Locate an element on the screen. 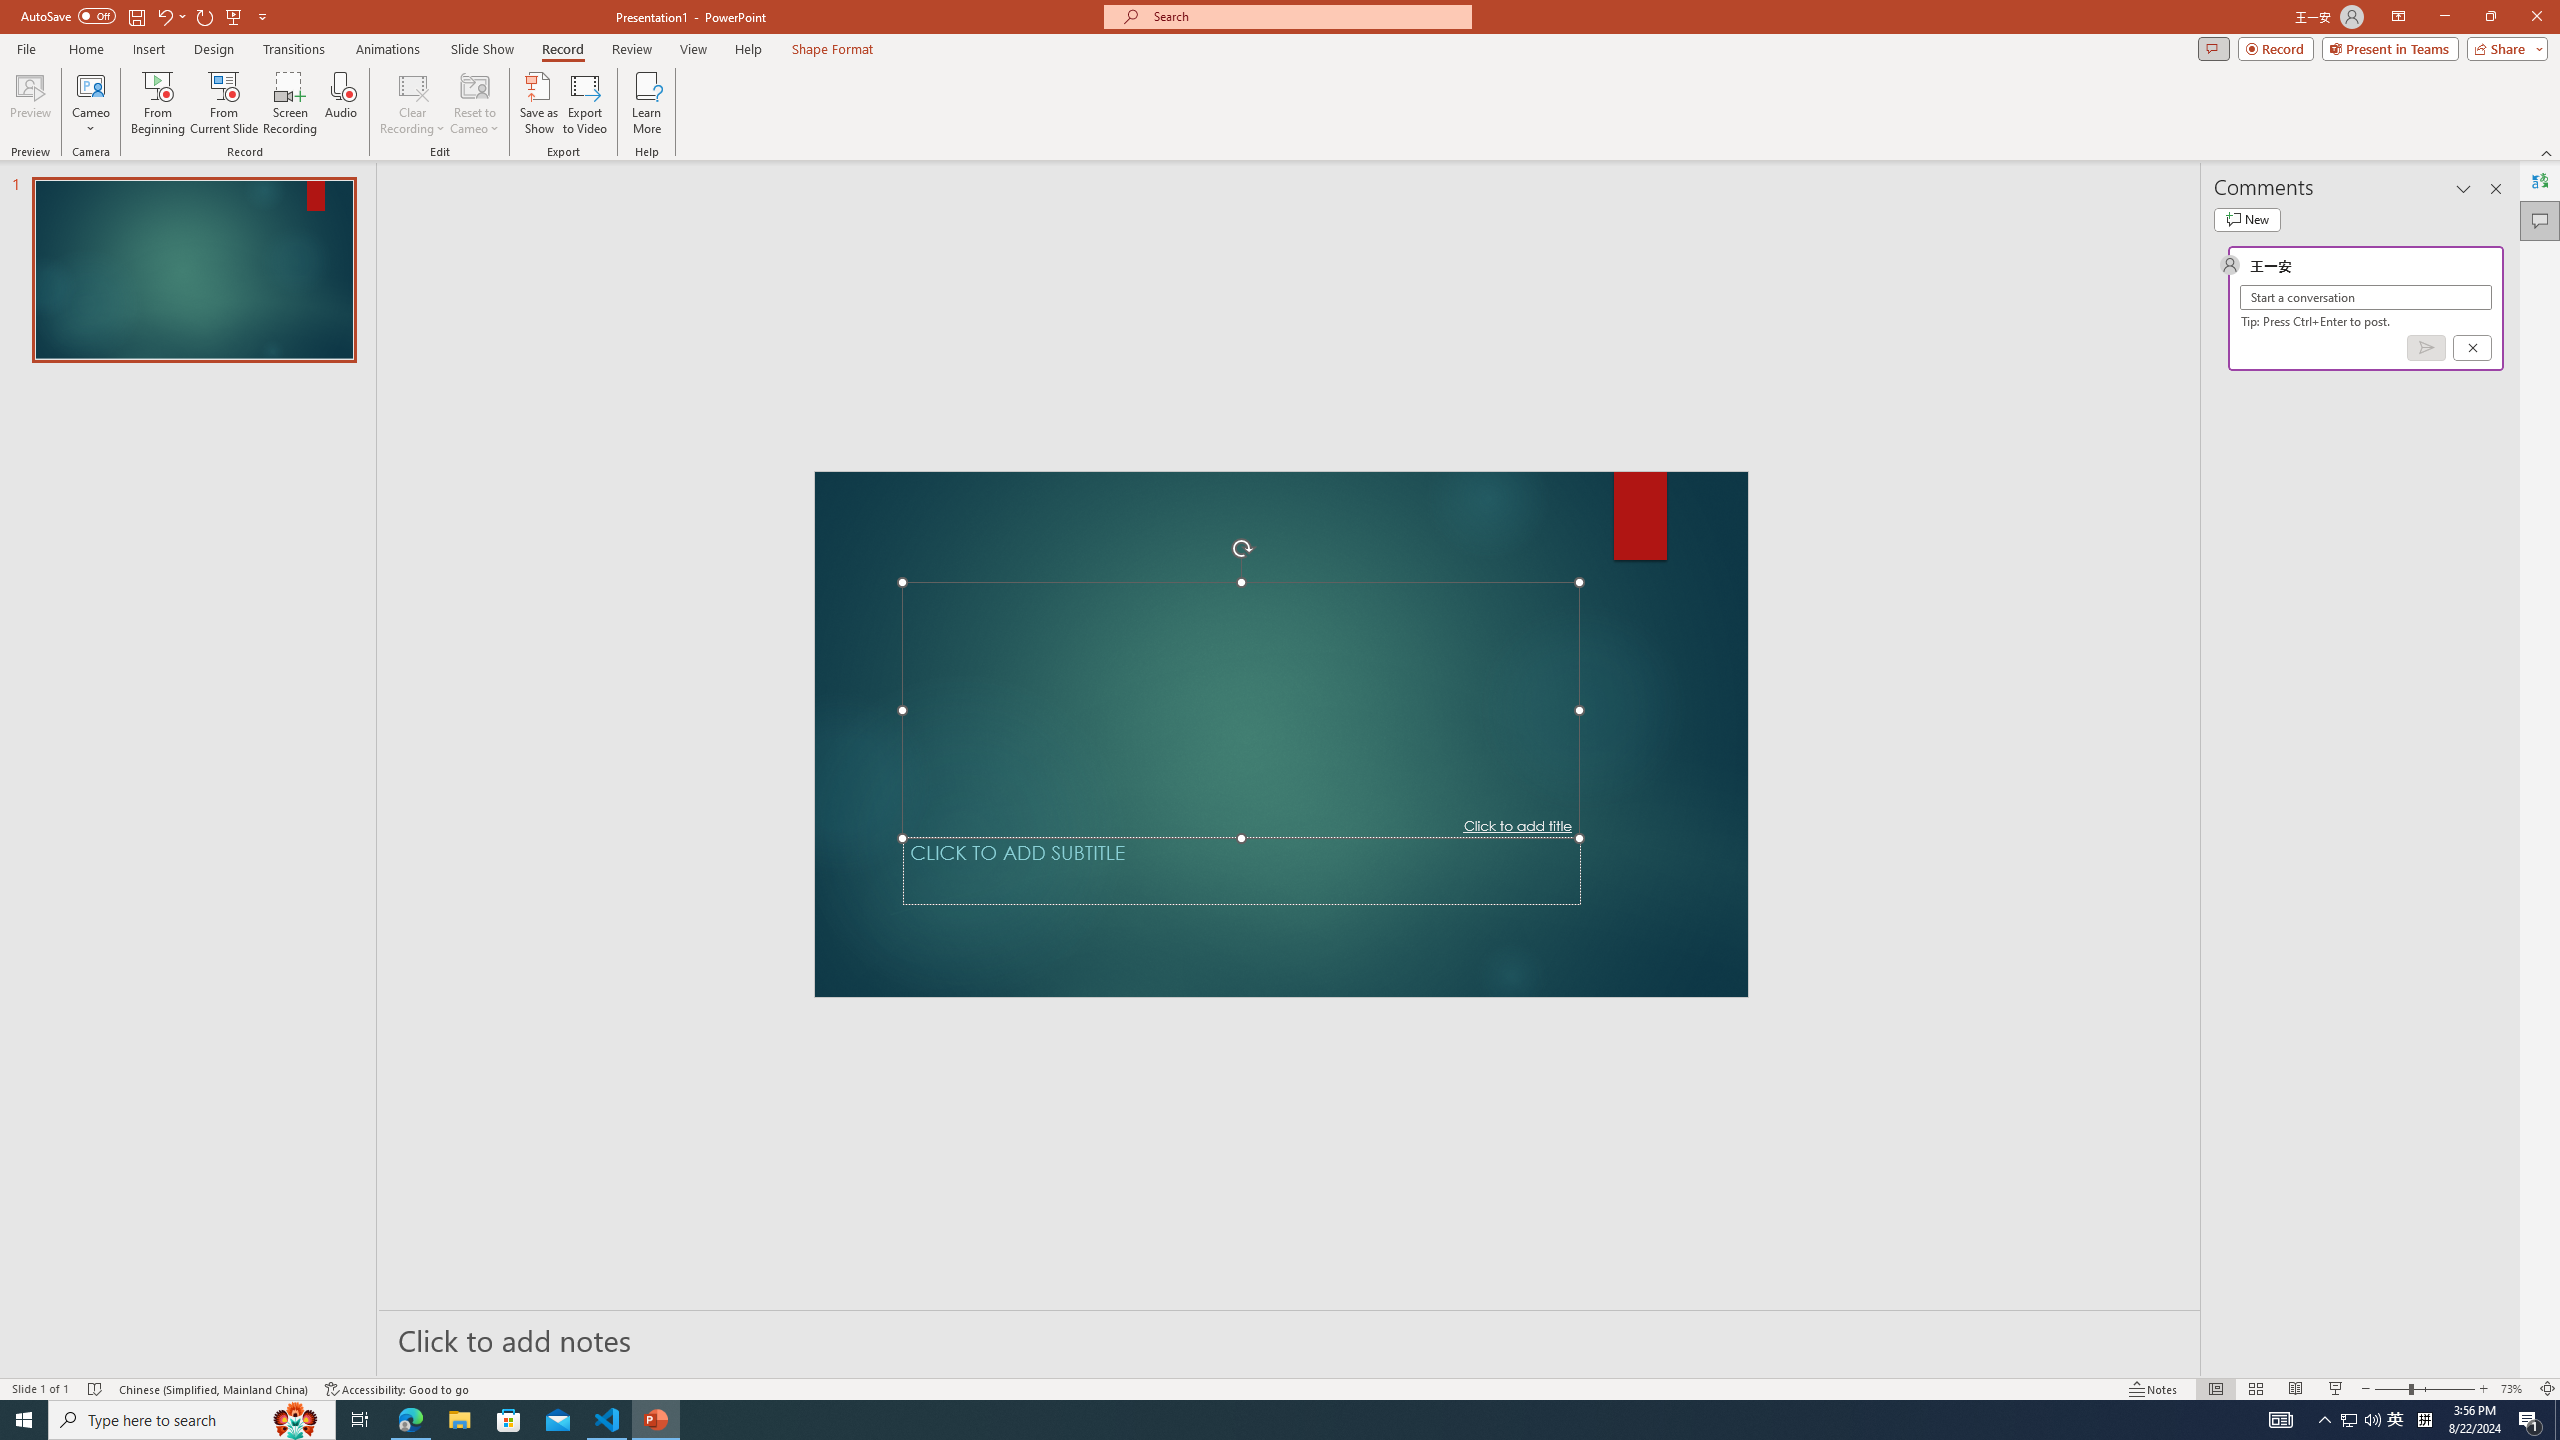  Post comment (Ctrl + Enter) is located at coordinates (2425, 348).